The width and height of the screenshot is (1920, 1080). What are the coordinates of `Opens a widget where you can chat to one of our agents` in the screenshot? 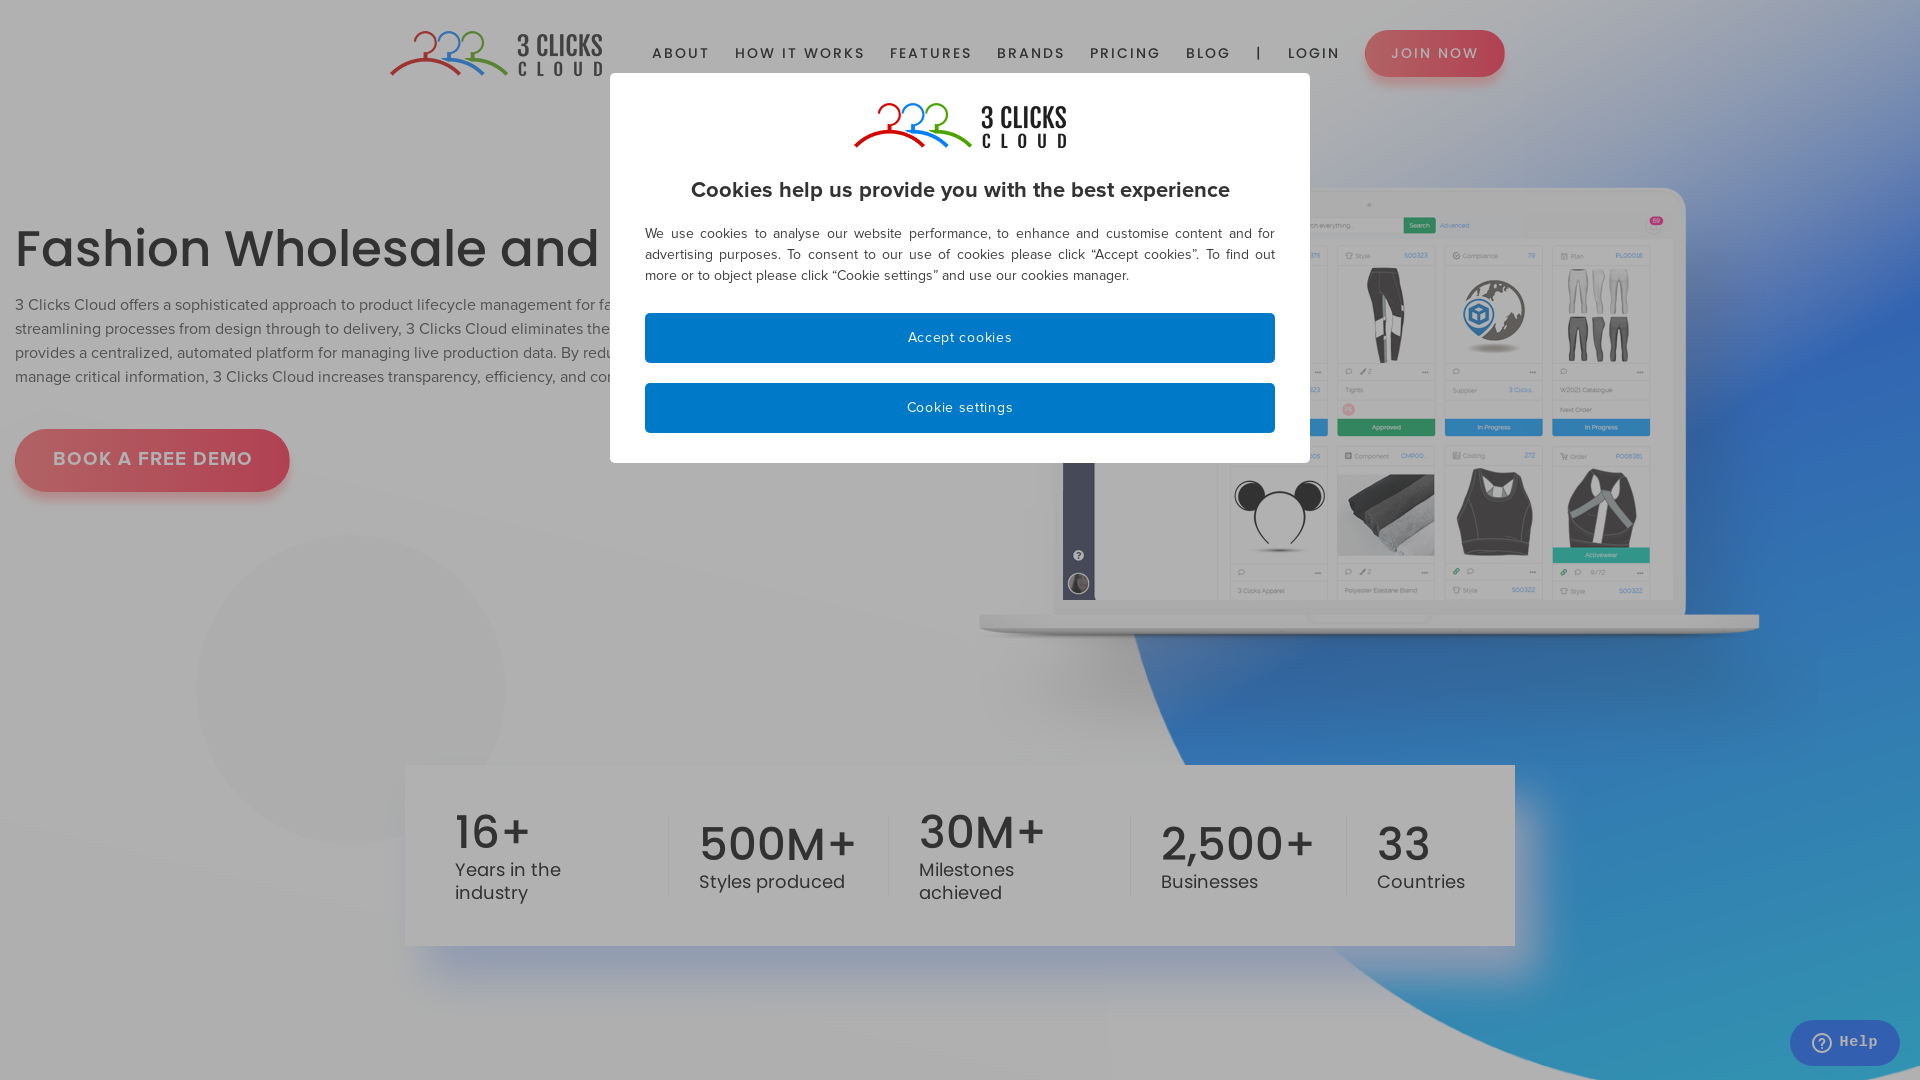 It's located at (1844, 1045).